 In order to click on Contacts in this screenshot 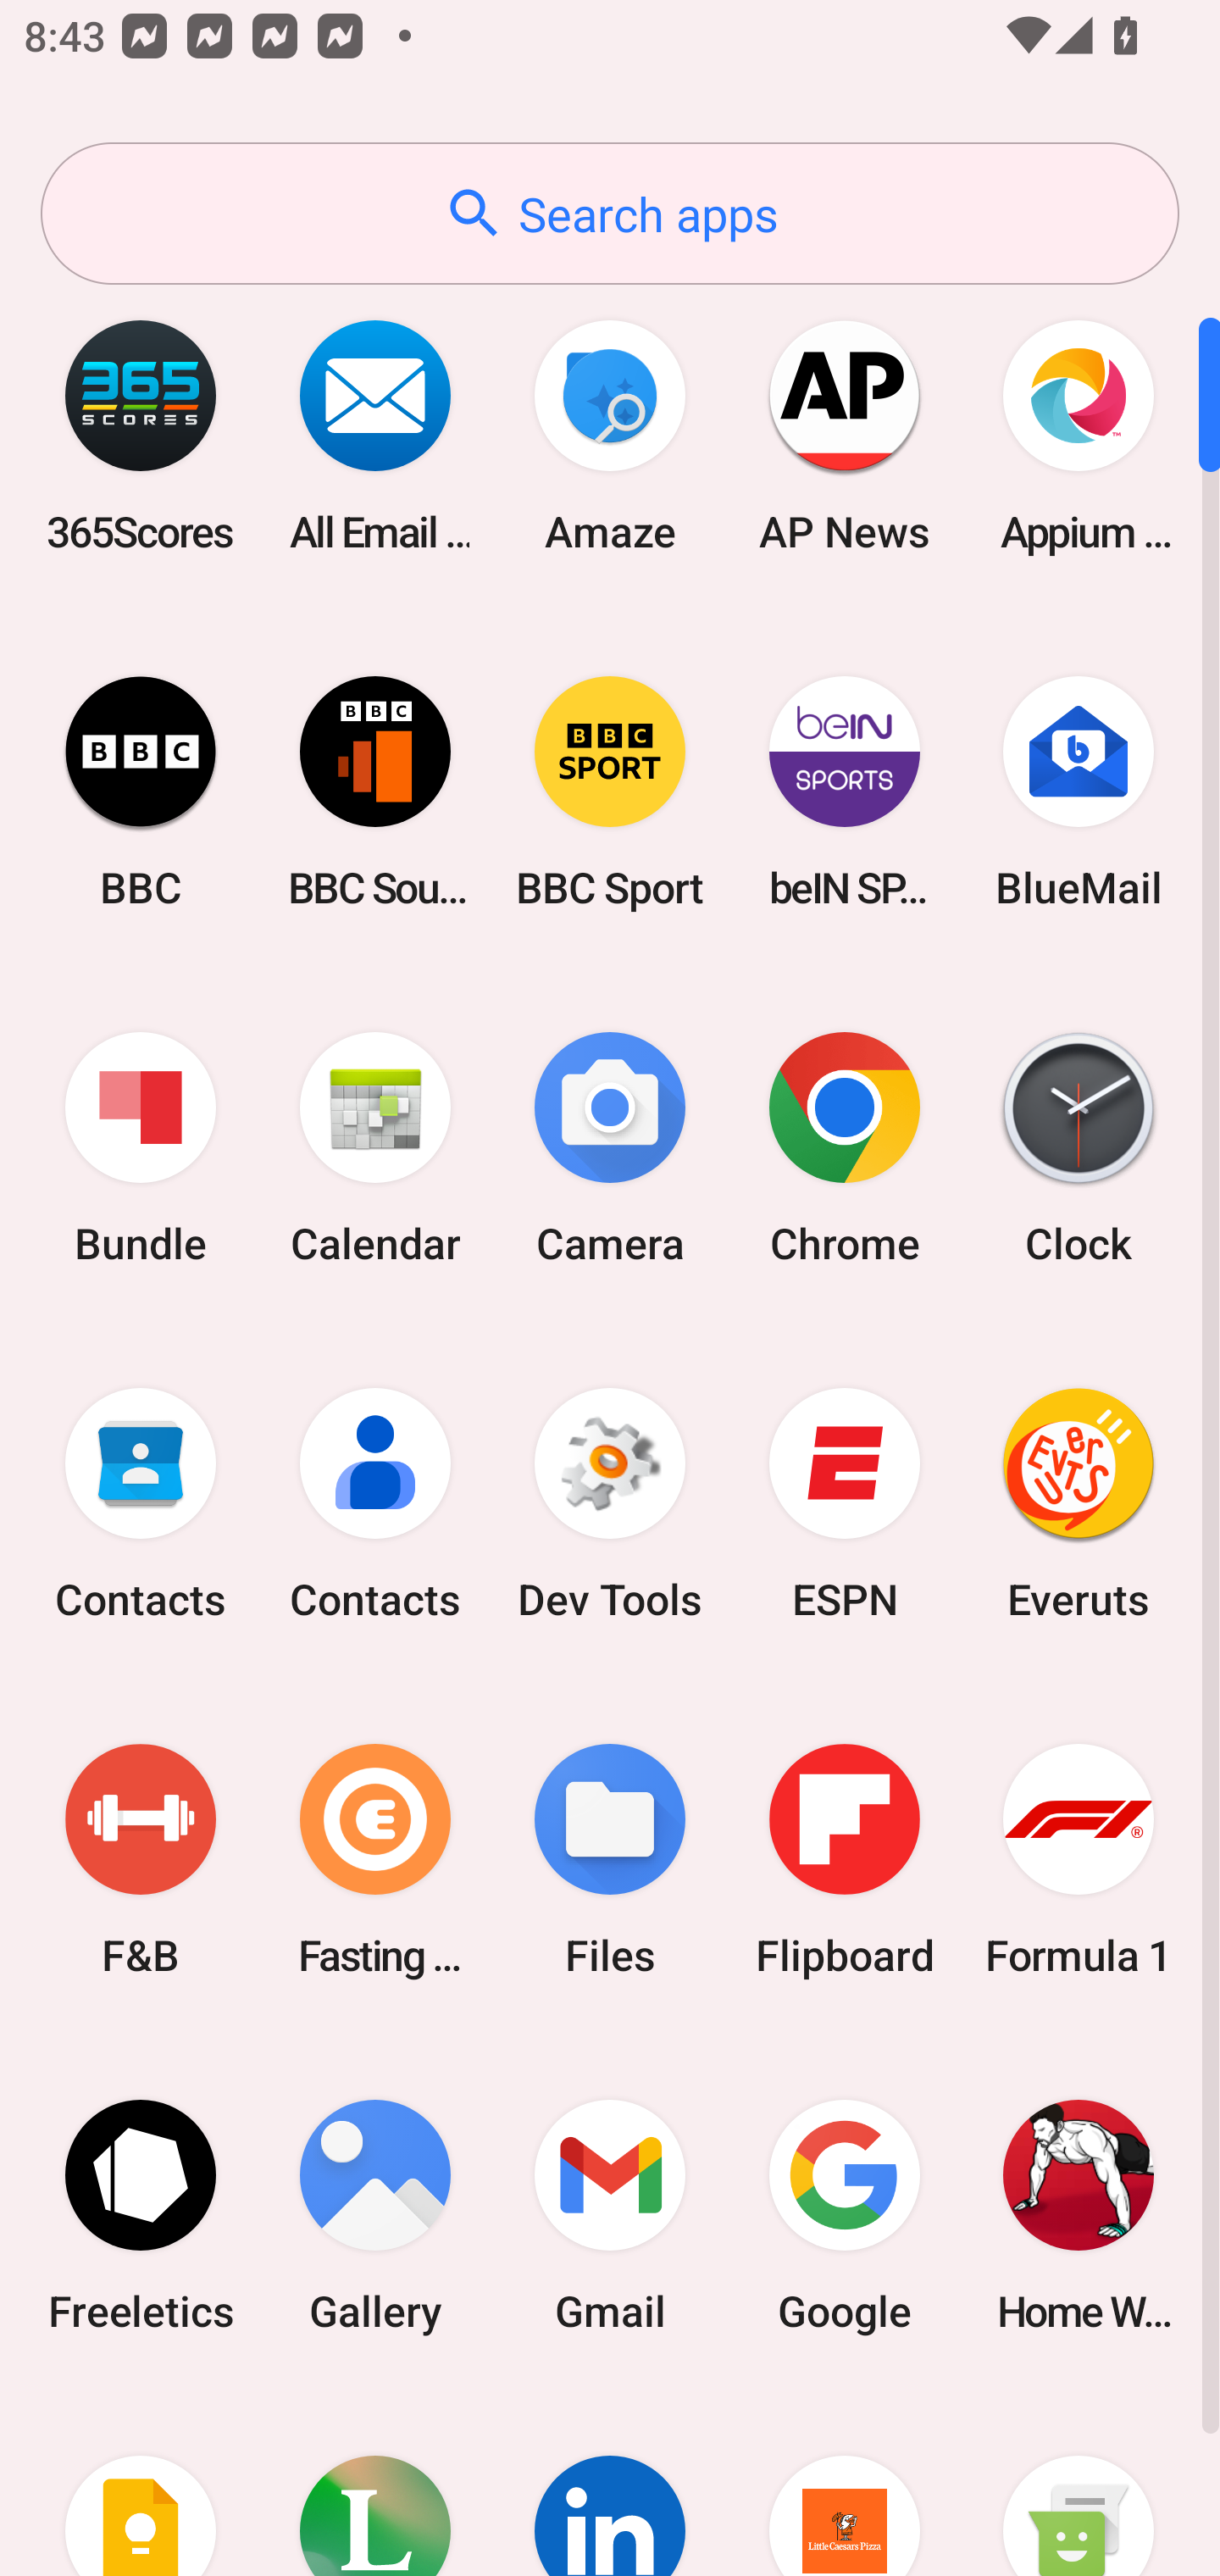, I will do `click(375, 1504)`.